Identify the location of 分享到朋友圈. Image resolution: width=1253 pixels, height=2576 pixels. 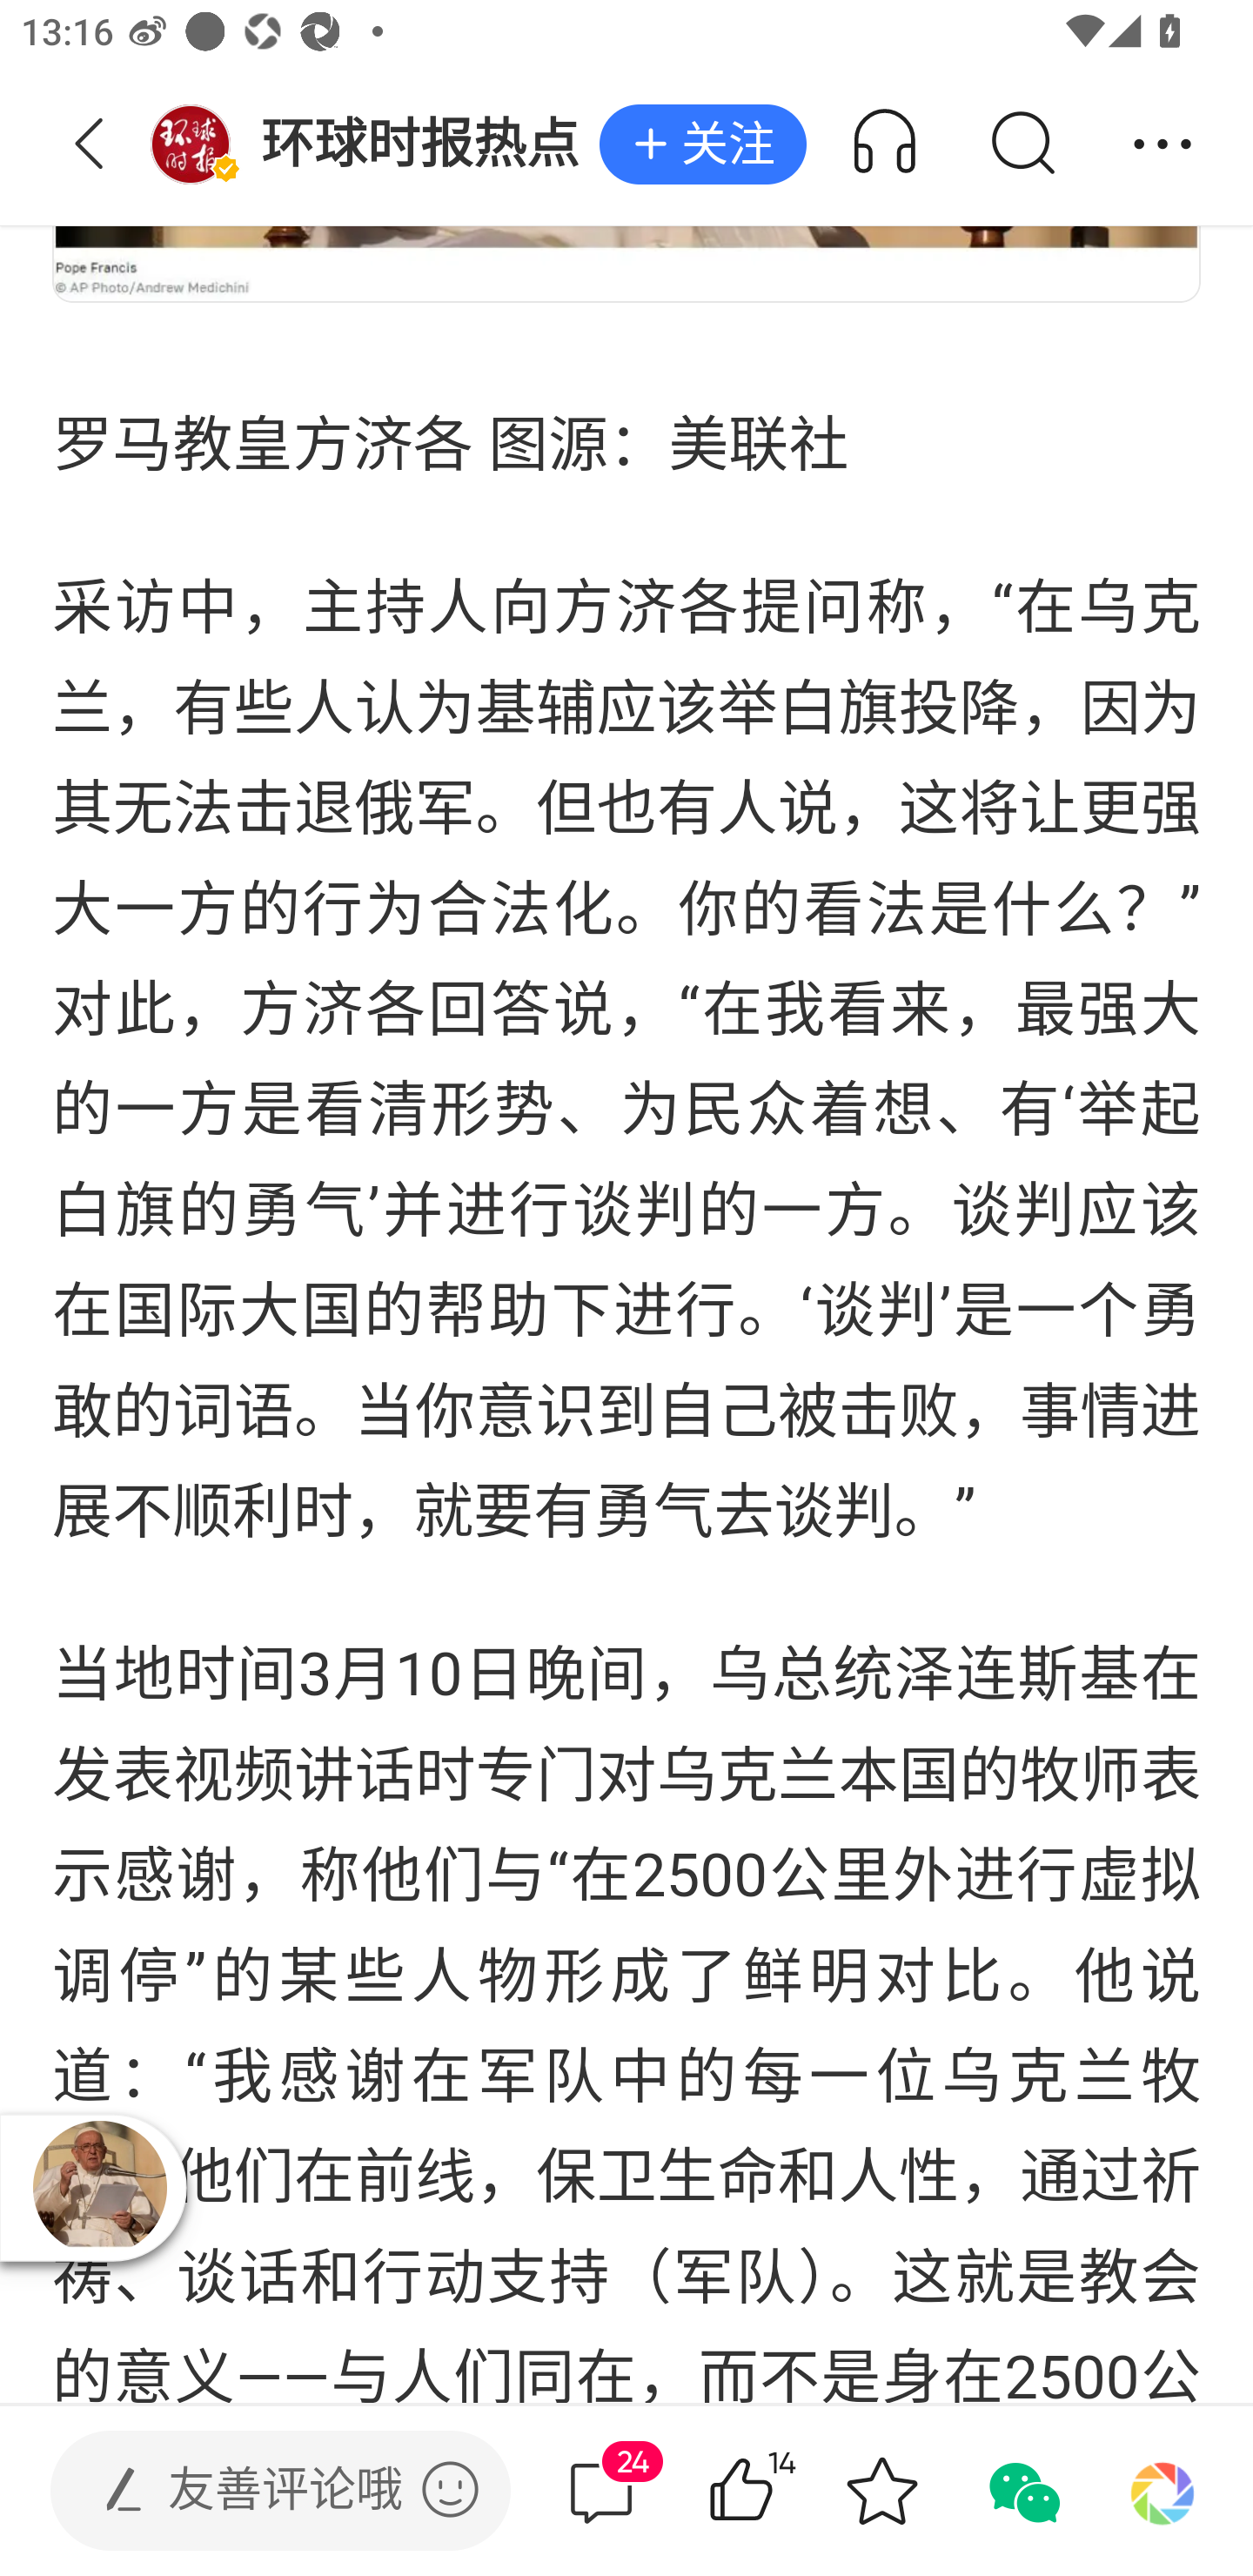
(1163, 2491).